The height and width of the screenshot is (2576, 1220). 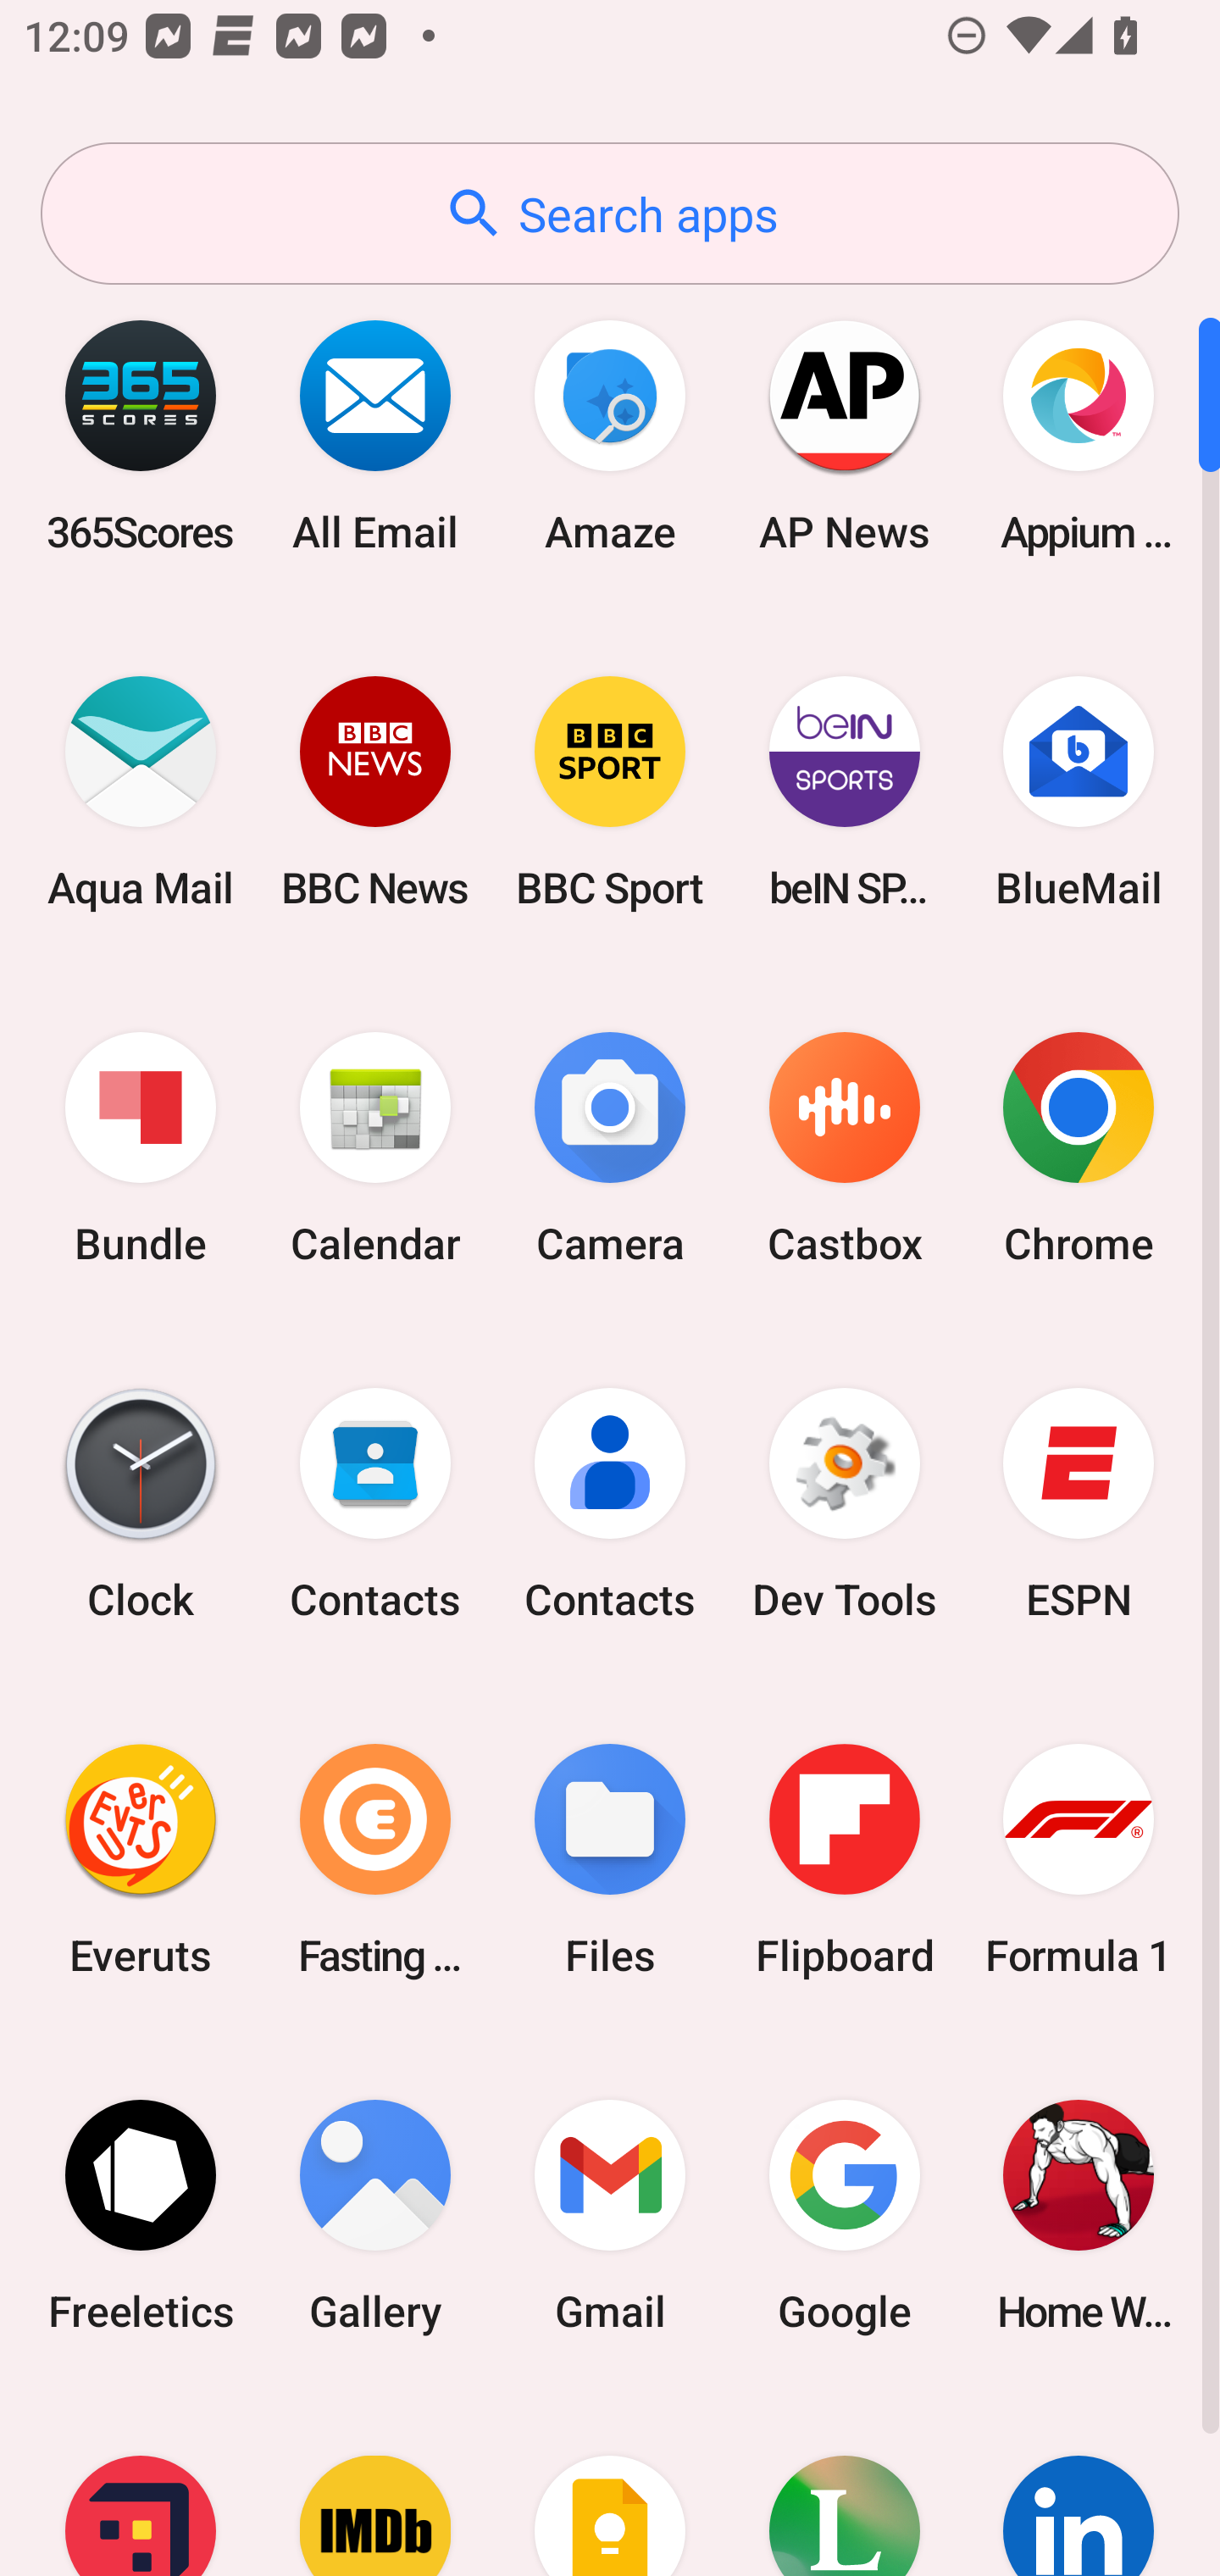 I want to click on Chrome, so click(x=1079, y=1149).